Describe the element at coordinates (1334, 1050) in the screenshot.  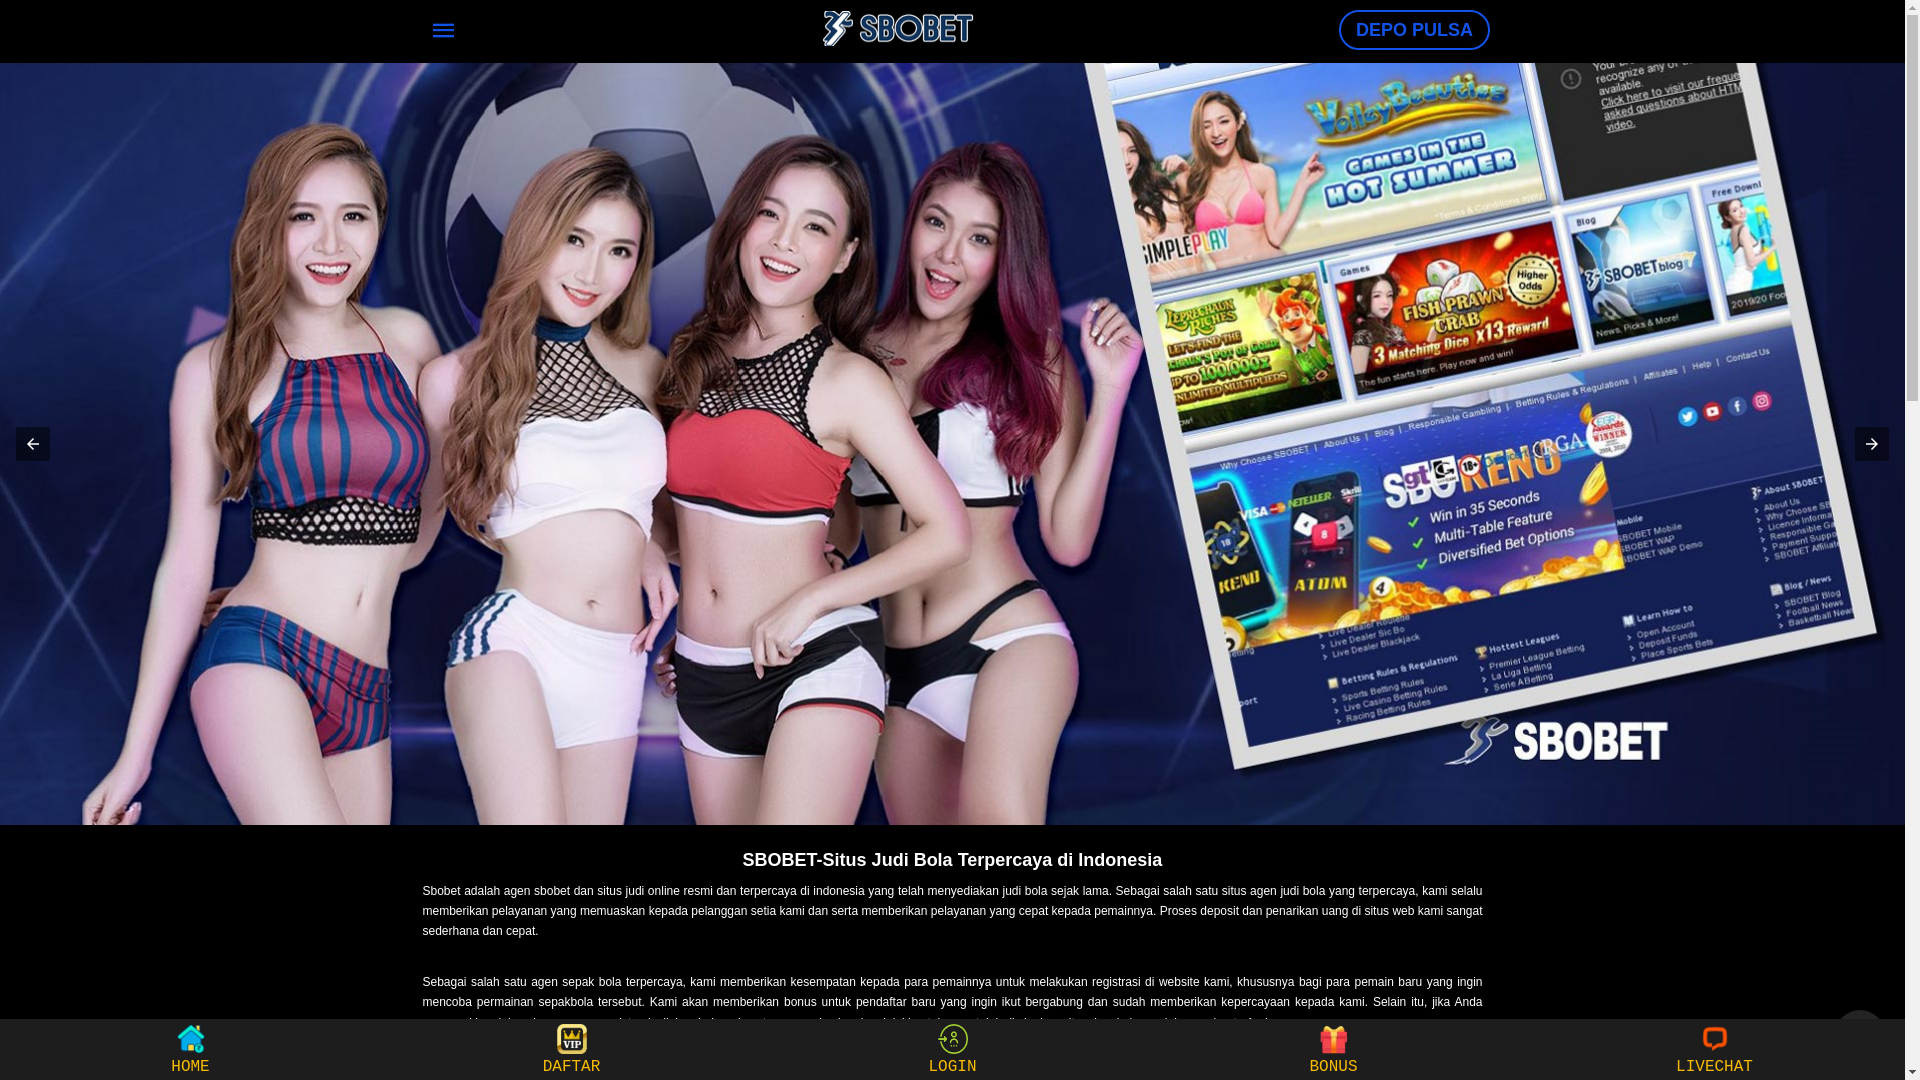
I see `BONUS` at that location.